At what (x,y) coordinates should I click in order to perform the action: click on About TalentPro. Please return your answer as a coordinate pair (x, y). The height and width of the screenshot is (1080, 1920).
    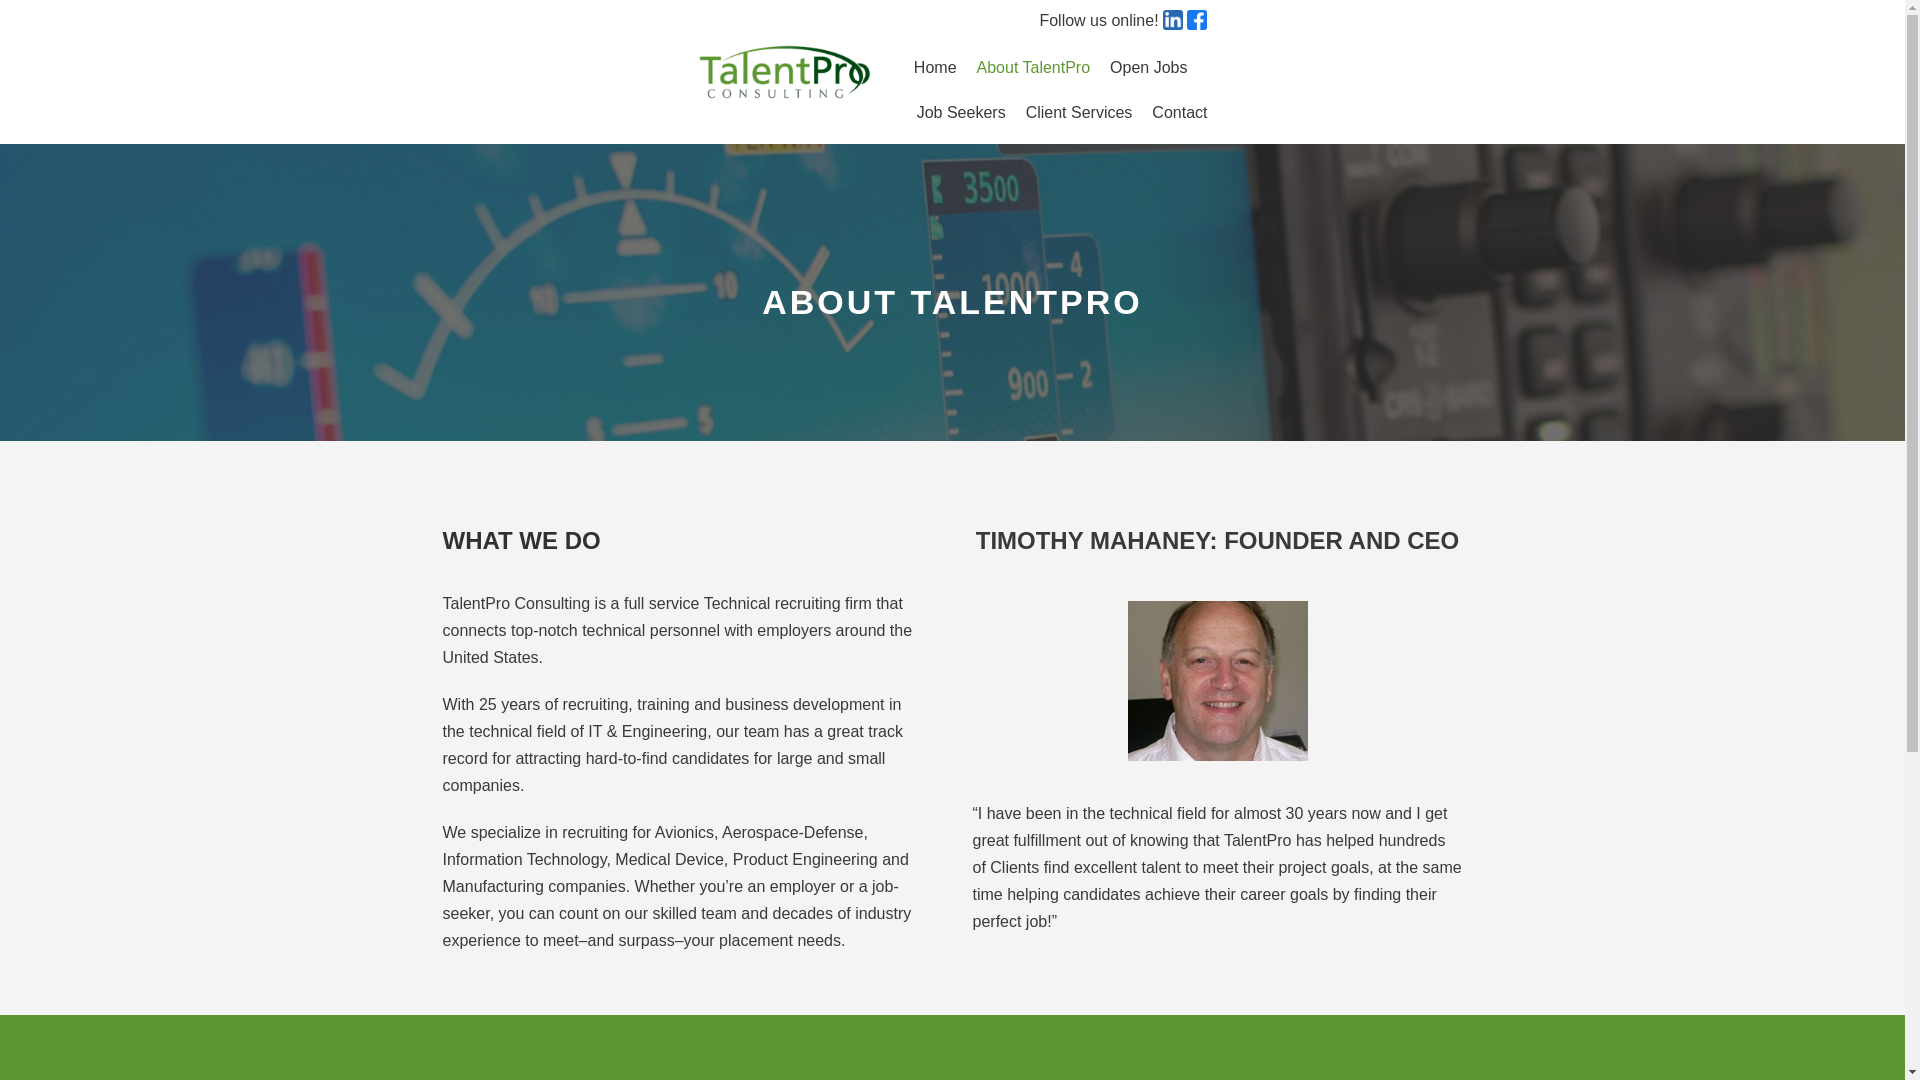
    Looking at the image, I should click on (1034, 68).